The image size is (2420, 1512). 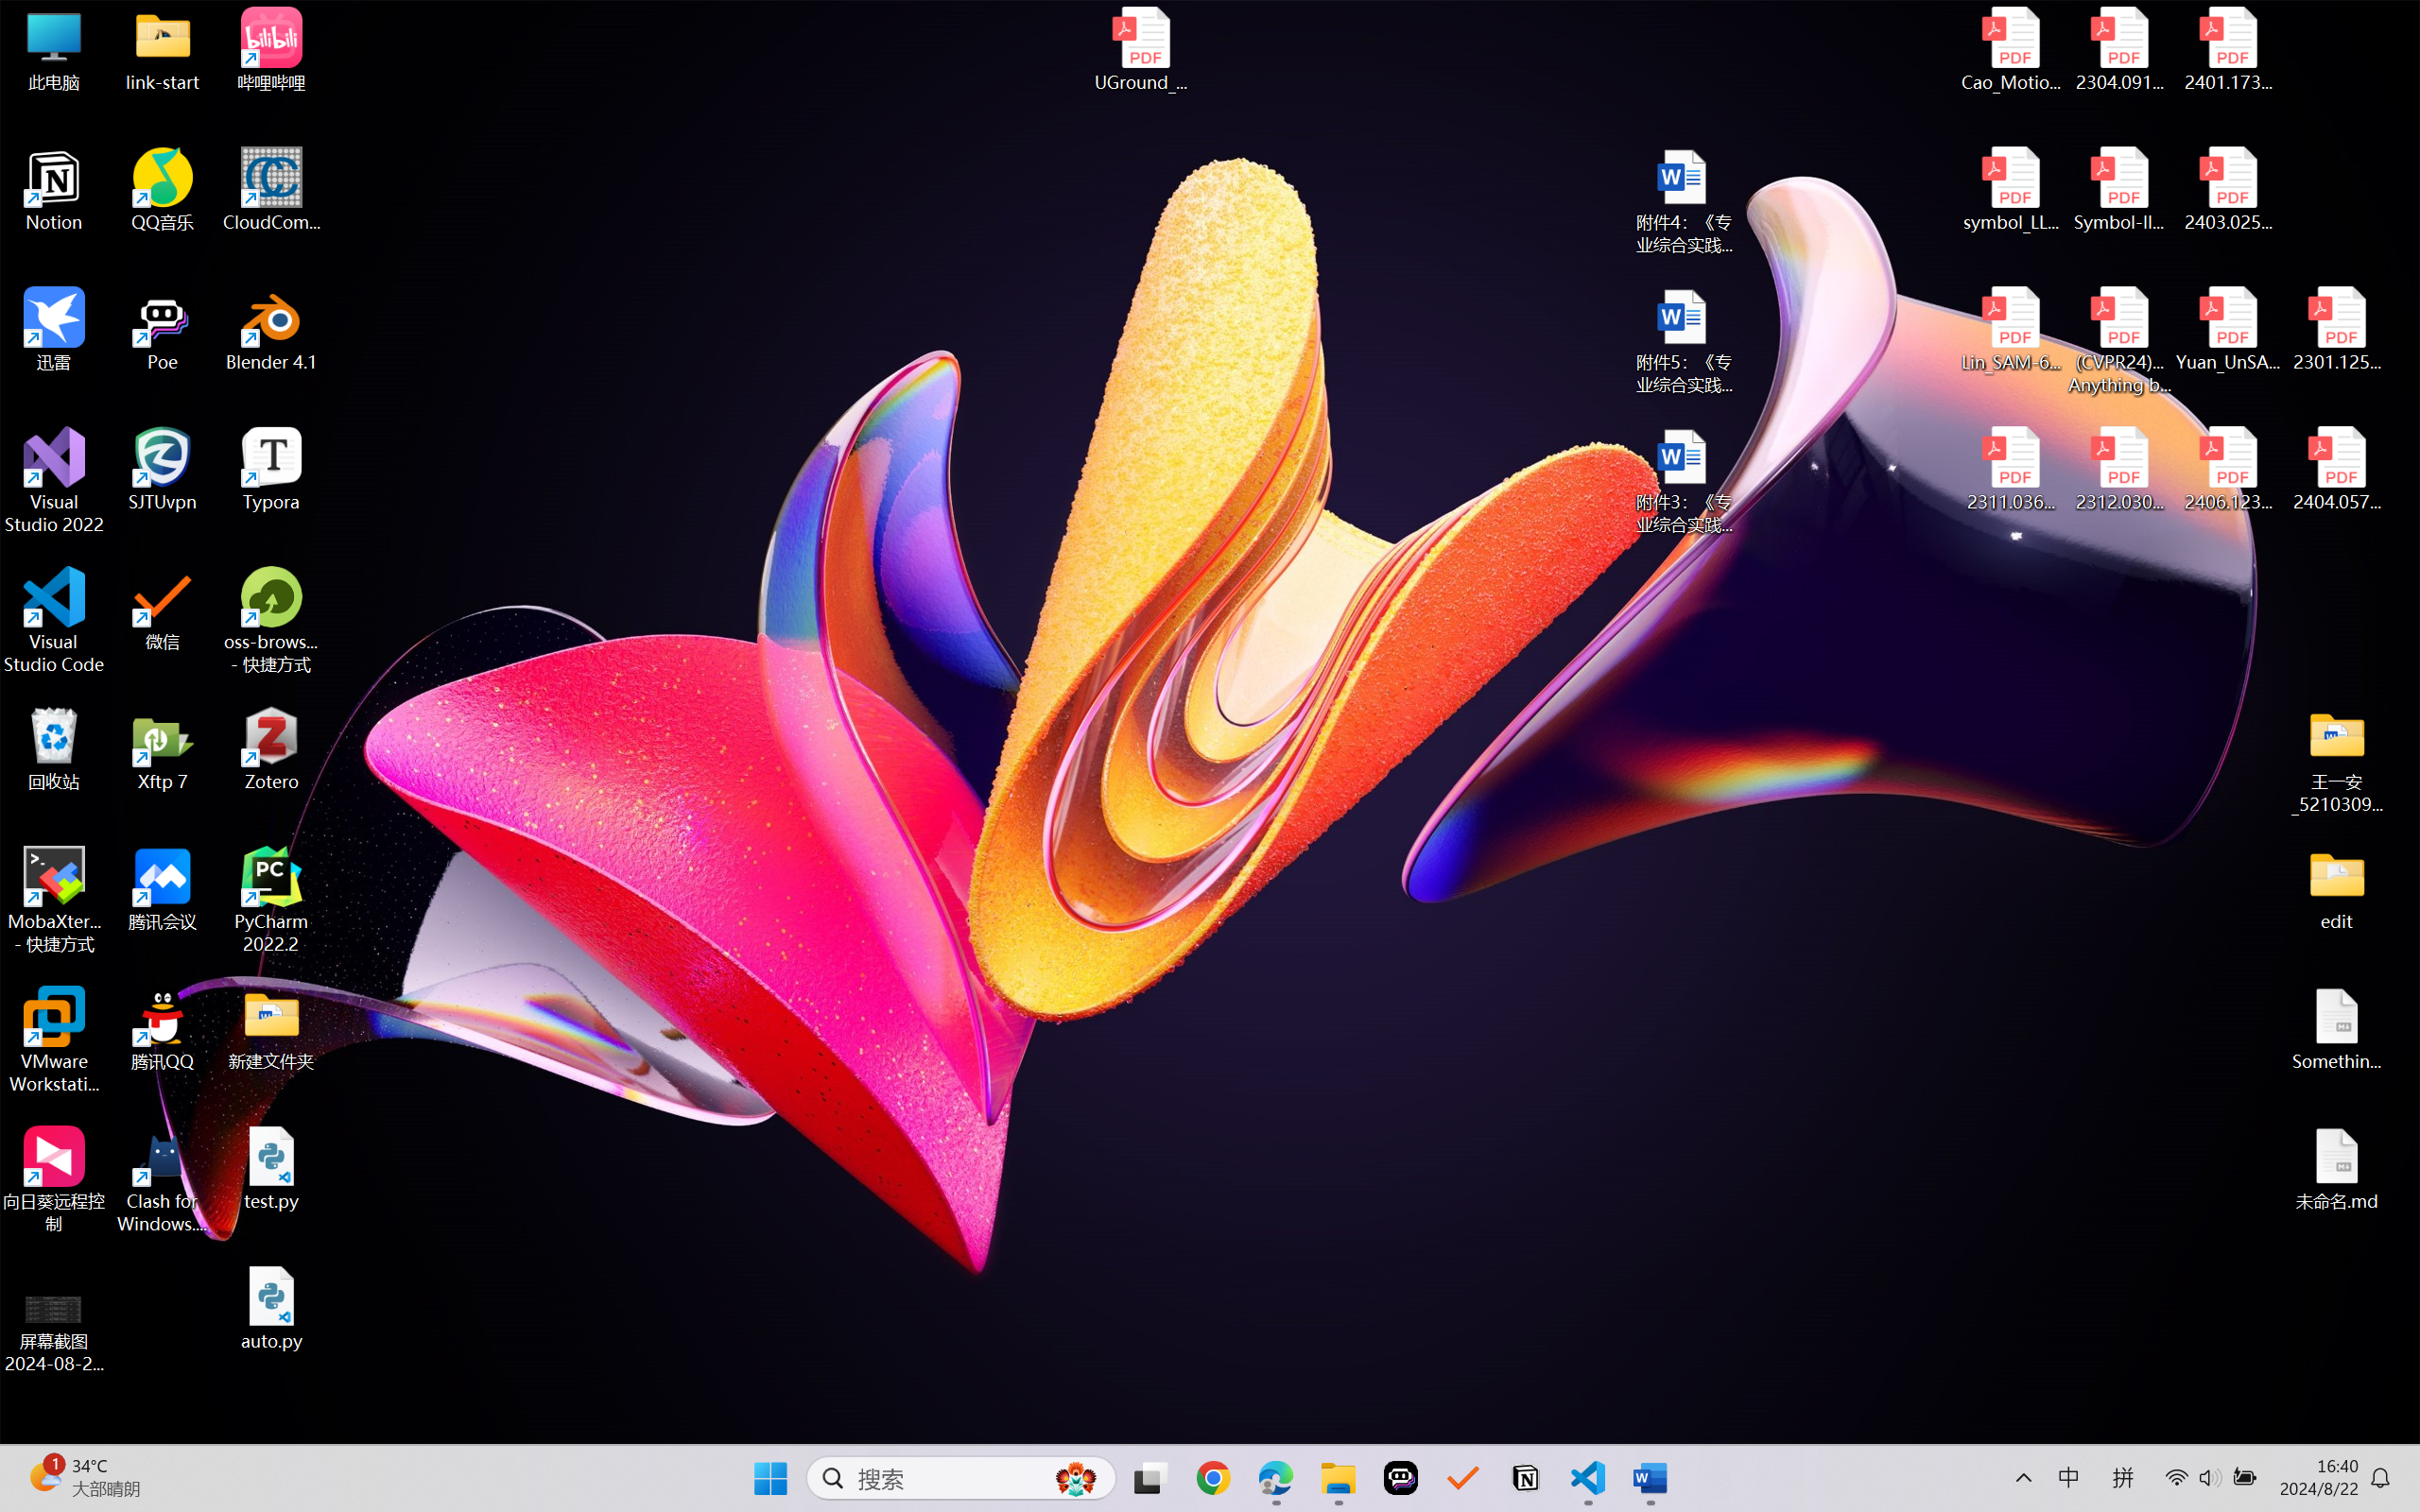 I want to click on Visual Studio 2022, so click(x=55, y=481).